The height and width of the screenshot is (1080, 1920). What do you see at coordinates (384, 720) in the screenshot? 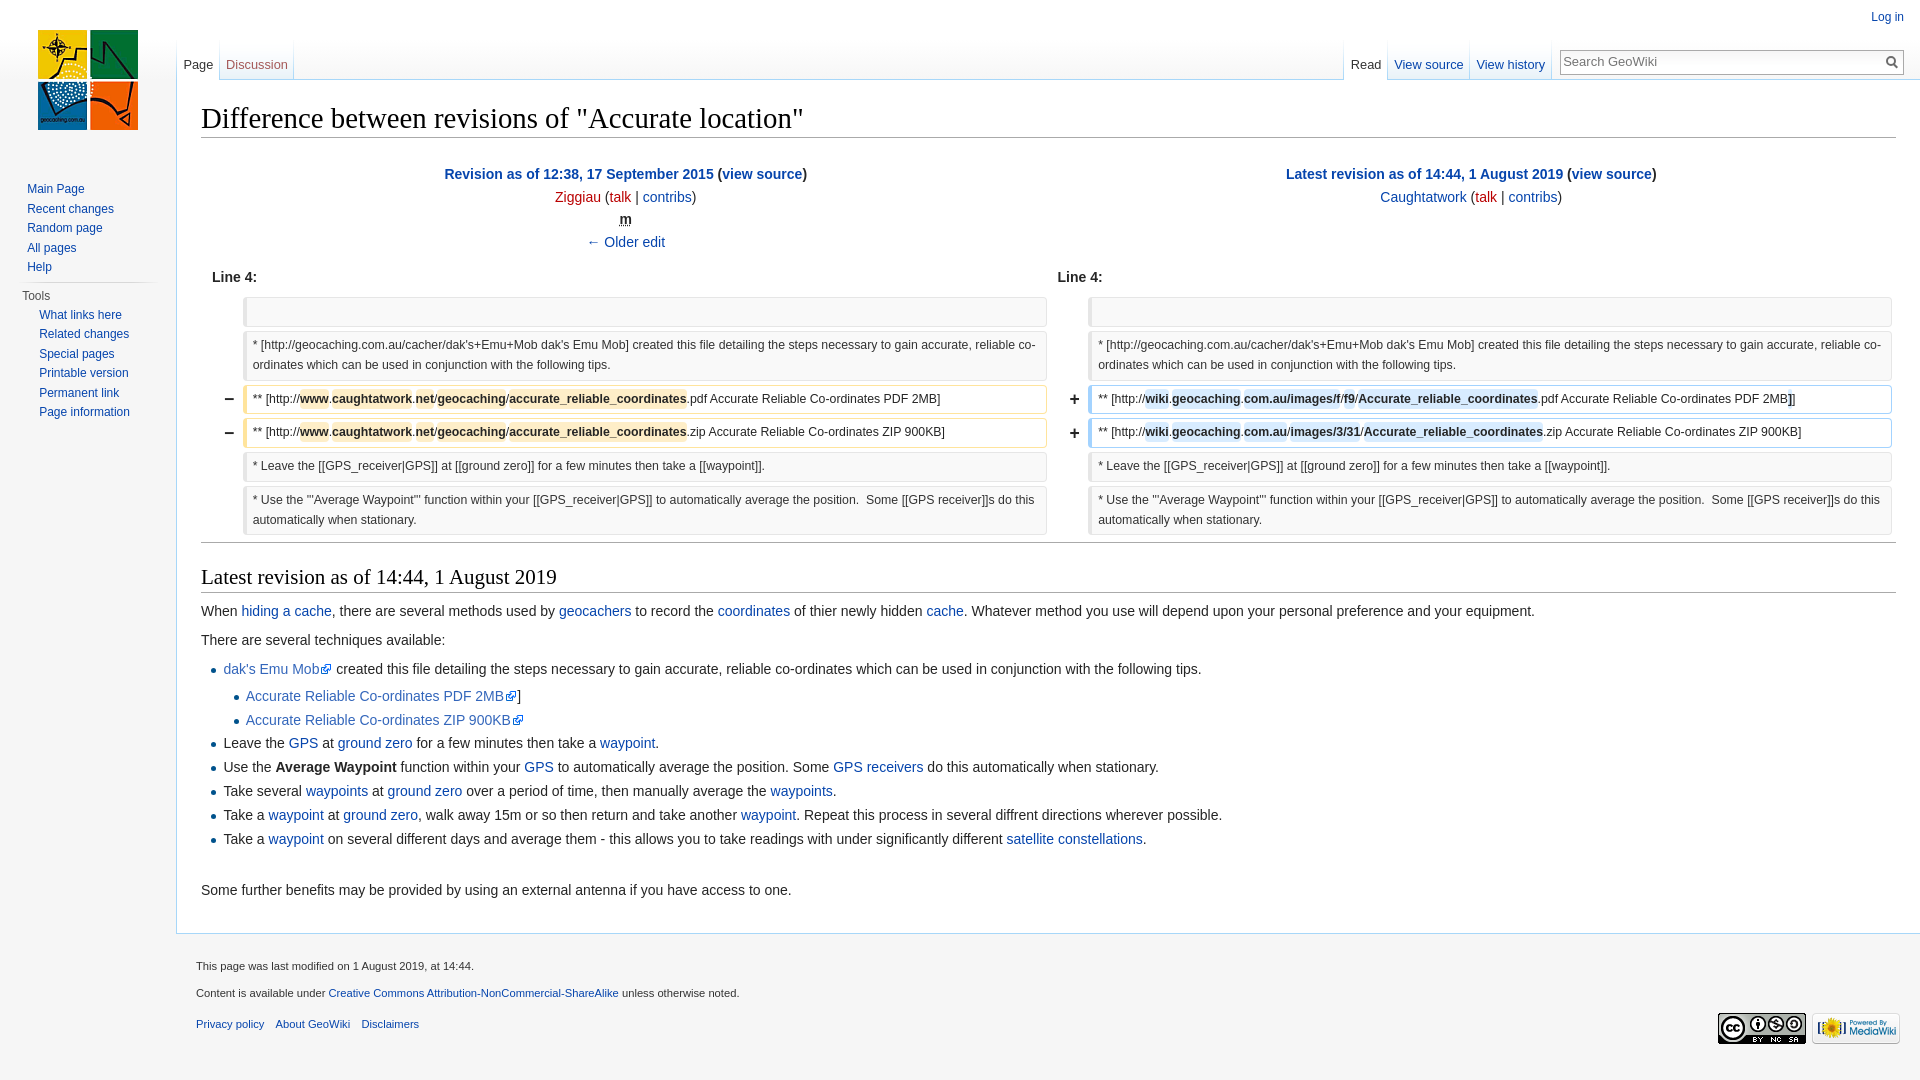
I see `Accurate Reliable Co-ordinates ZIP 900KB` at bounding box center [384, 720].